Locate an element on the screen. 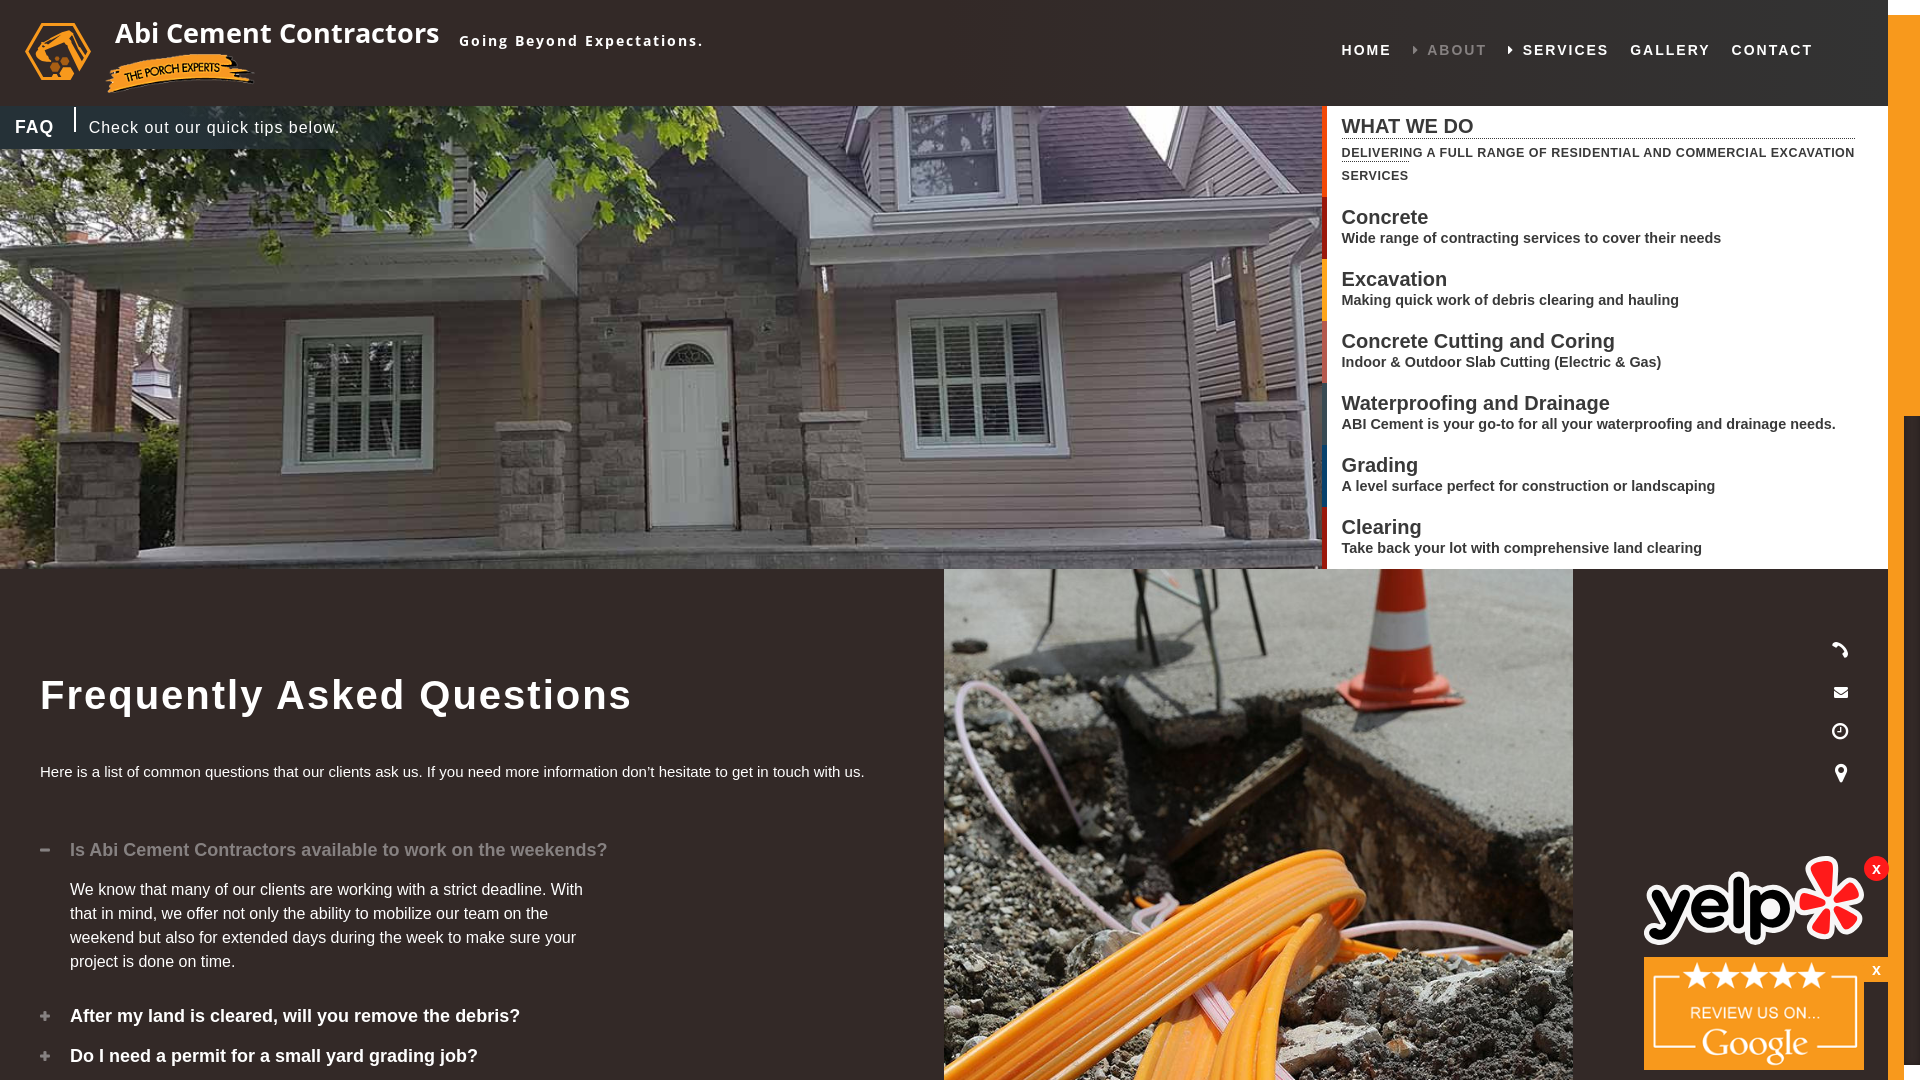  Waterproofing and Drainage is located at coordinates (1589, 403).